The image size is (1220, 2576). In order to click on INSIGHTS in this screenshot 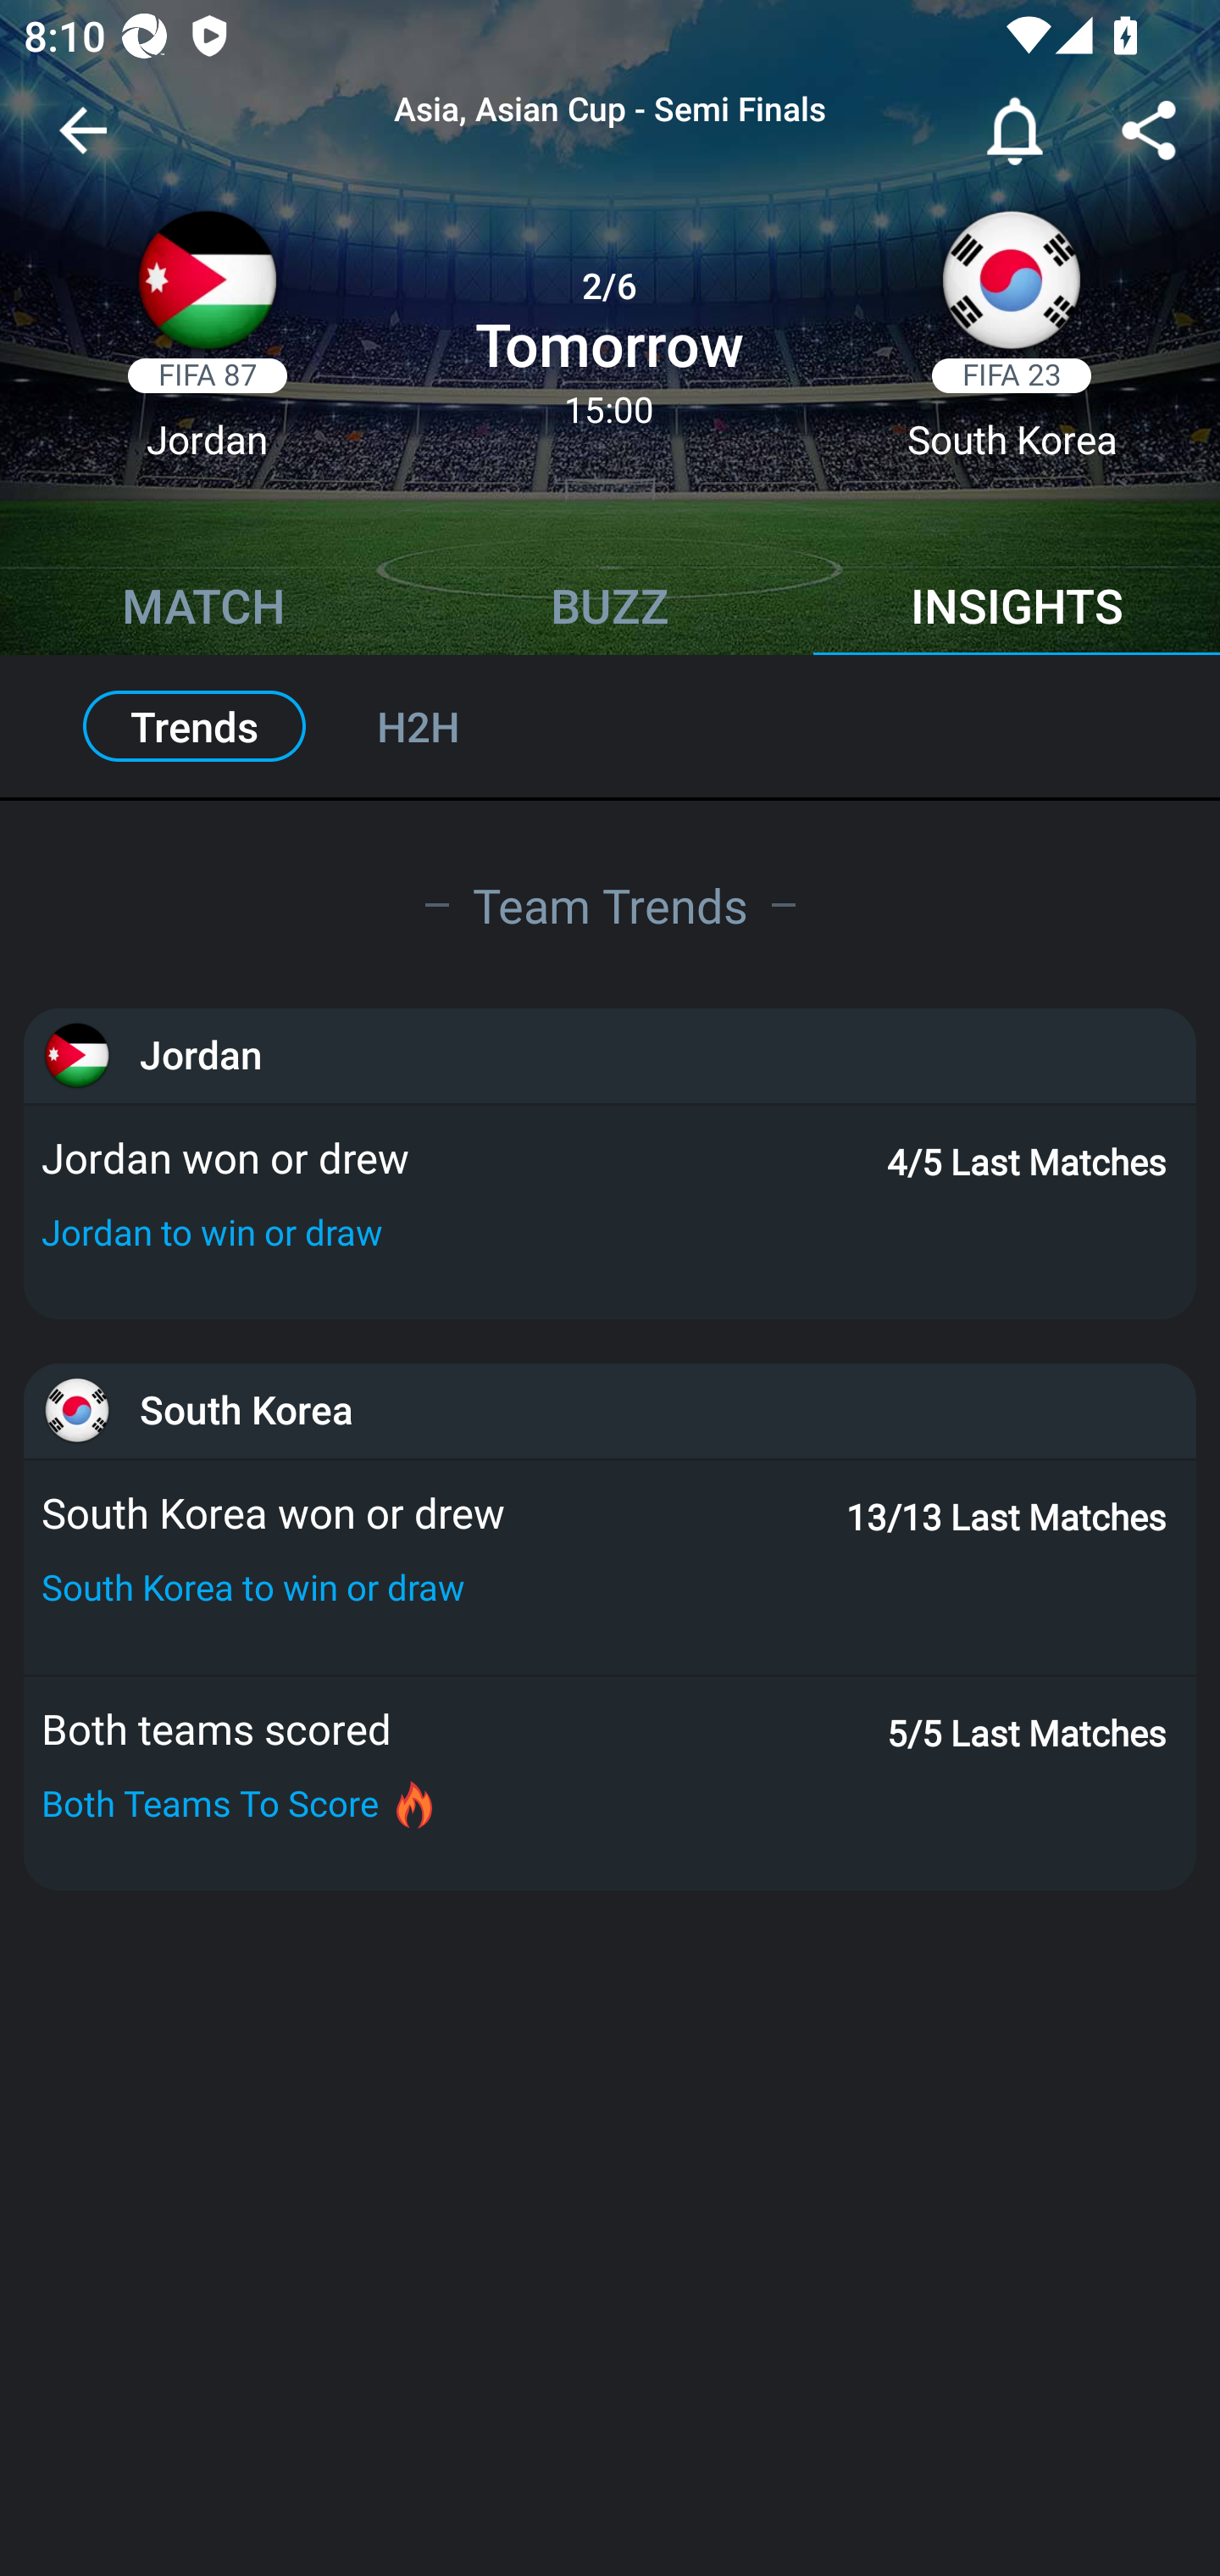, I will do `click(1017, 610)`.